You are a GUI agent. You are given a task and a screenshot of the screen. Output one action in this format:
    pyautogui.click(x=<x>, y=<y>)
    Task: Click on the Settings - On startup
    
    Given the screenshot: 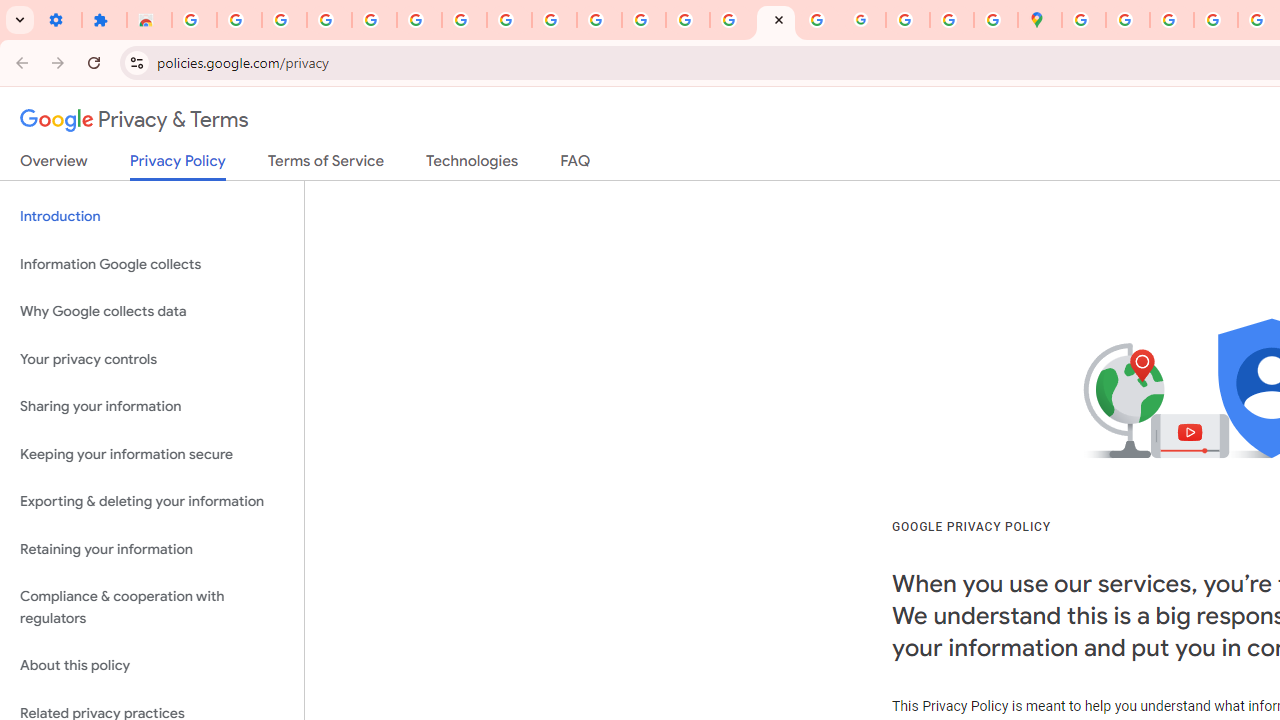 What is the action you would take?
    pyautogui.click(x=59, y=20)
    